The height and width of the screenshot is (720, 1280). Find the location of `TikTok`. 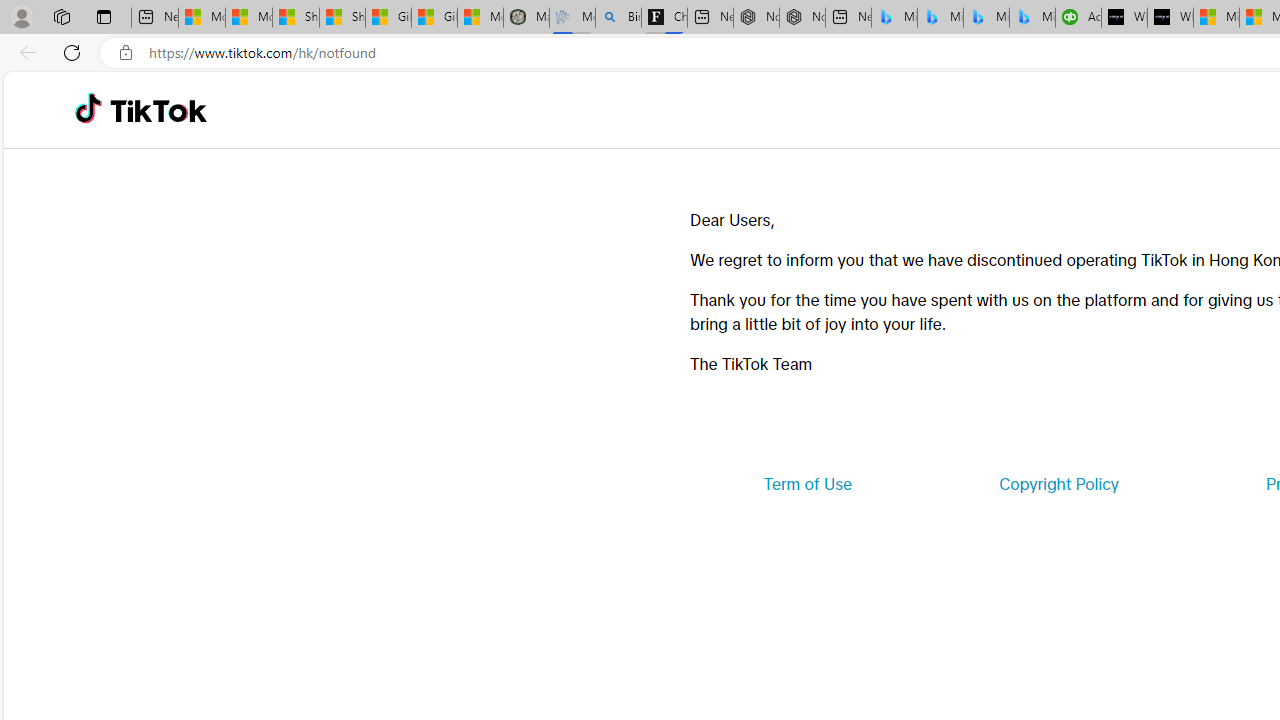

TikTok is located at coordinates (158, 110).